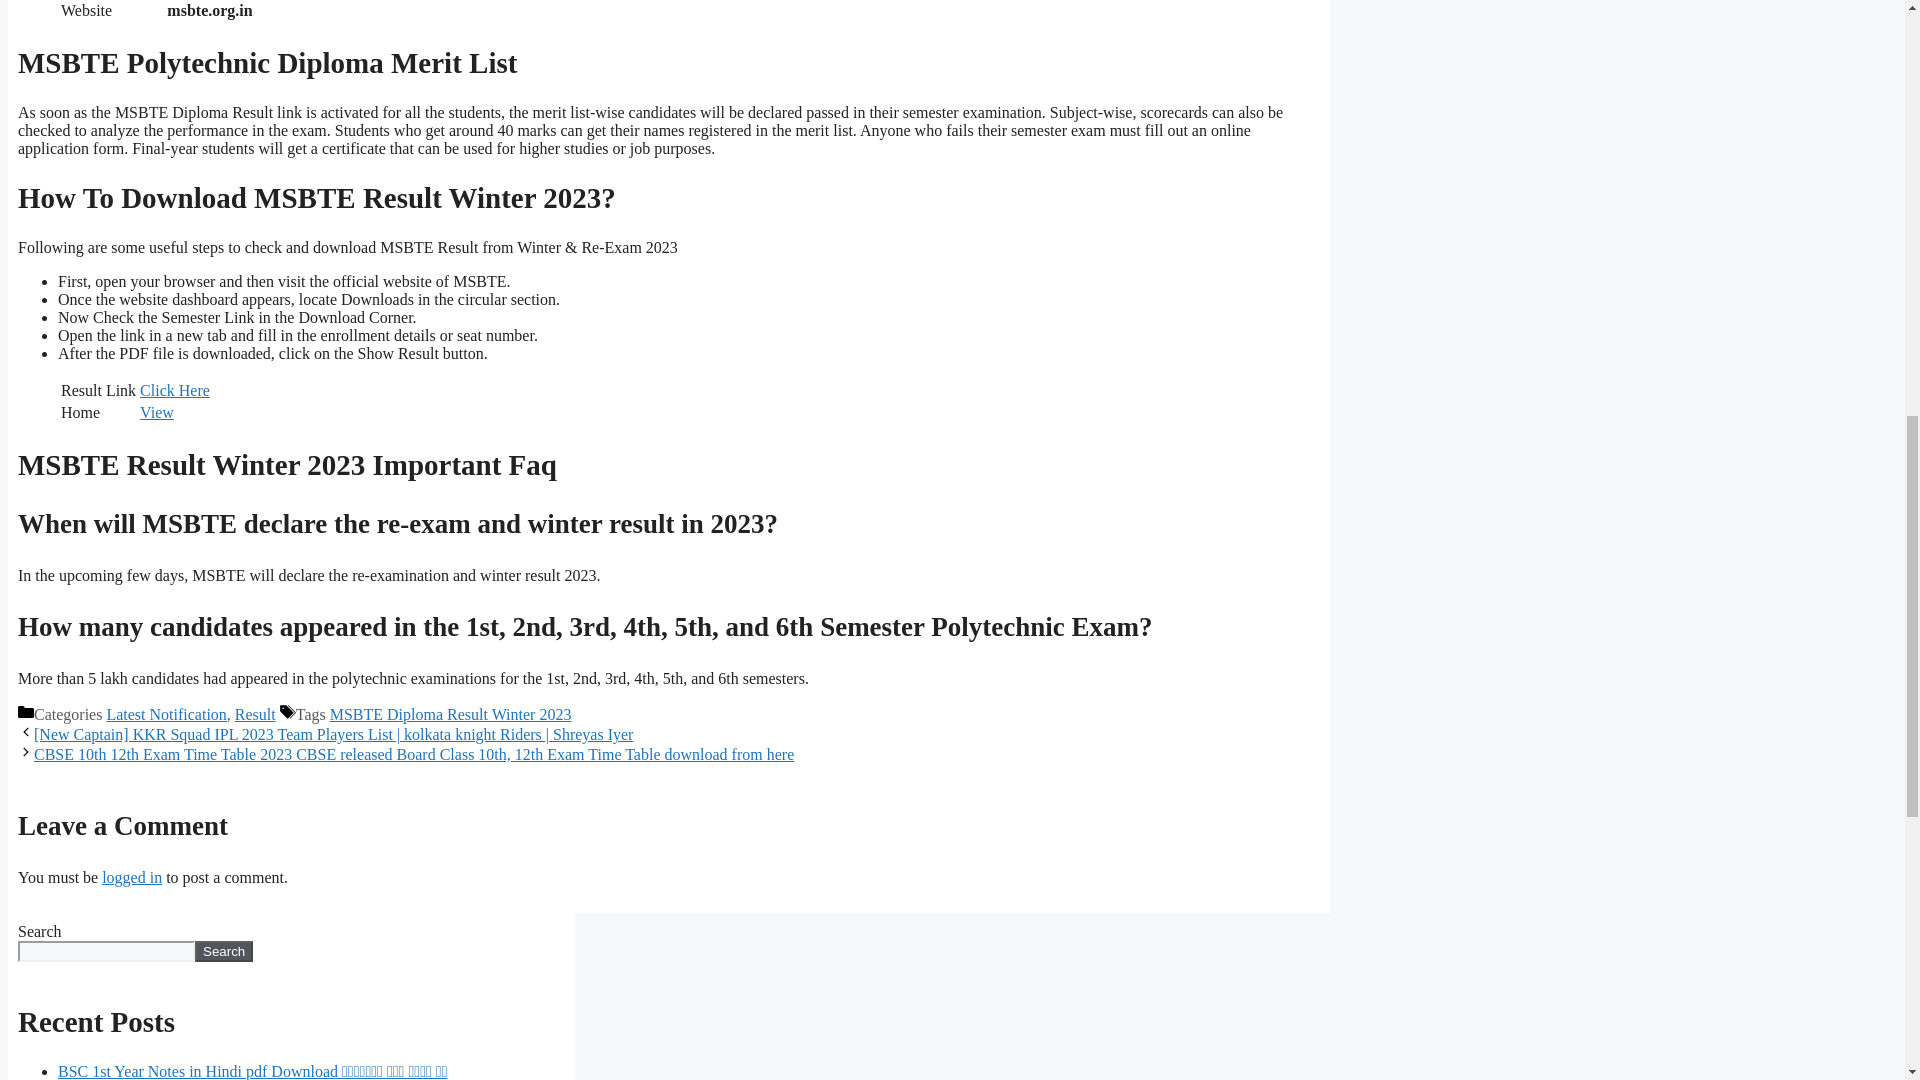 Image resolution: width=1920 pixels, height=1080 pixels. Describe the element at coordinates (157, 412) in the screenshot. I see `View` at that location.